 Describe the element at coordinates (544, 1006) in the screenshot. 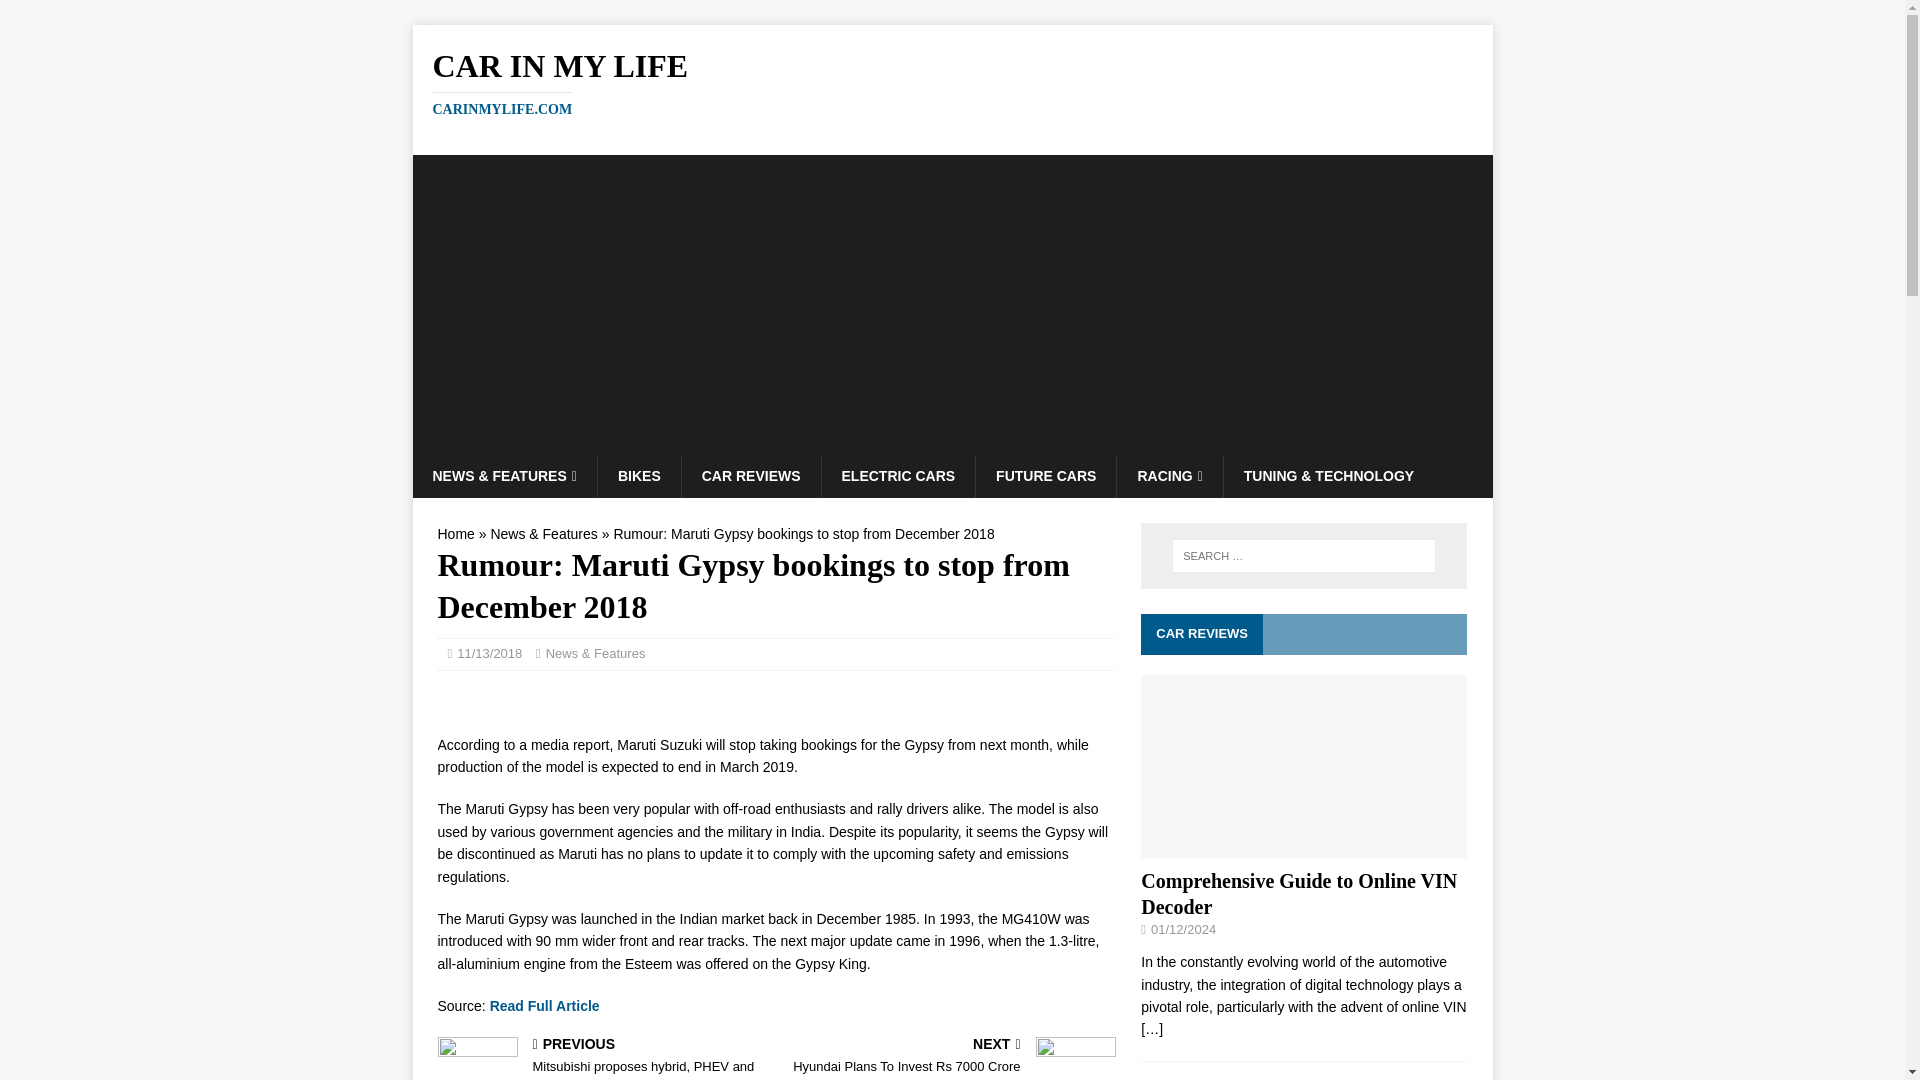

I see `Read Full Article` at that location.